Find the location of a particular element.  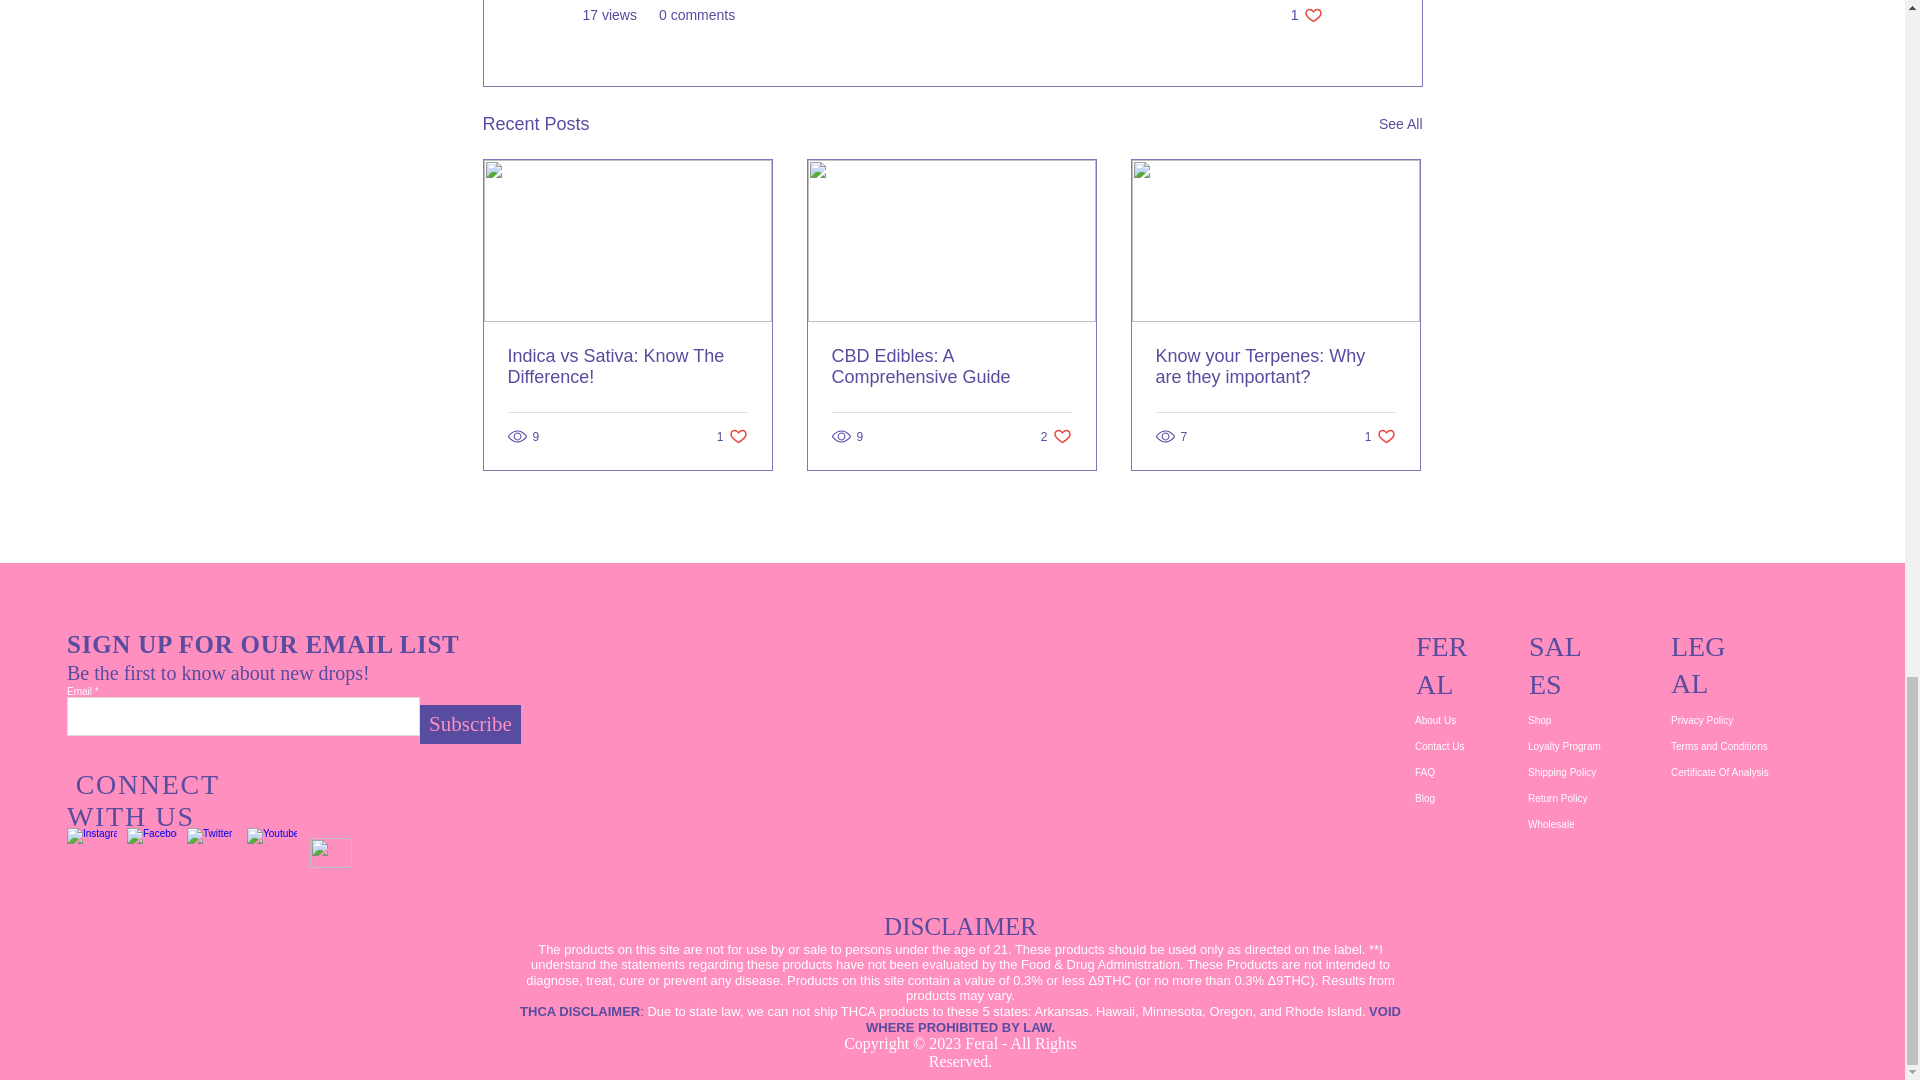

See All is located at coordinates (1400, 124).